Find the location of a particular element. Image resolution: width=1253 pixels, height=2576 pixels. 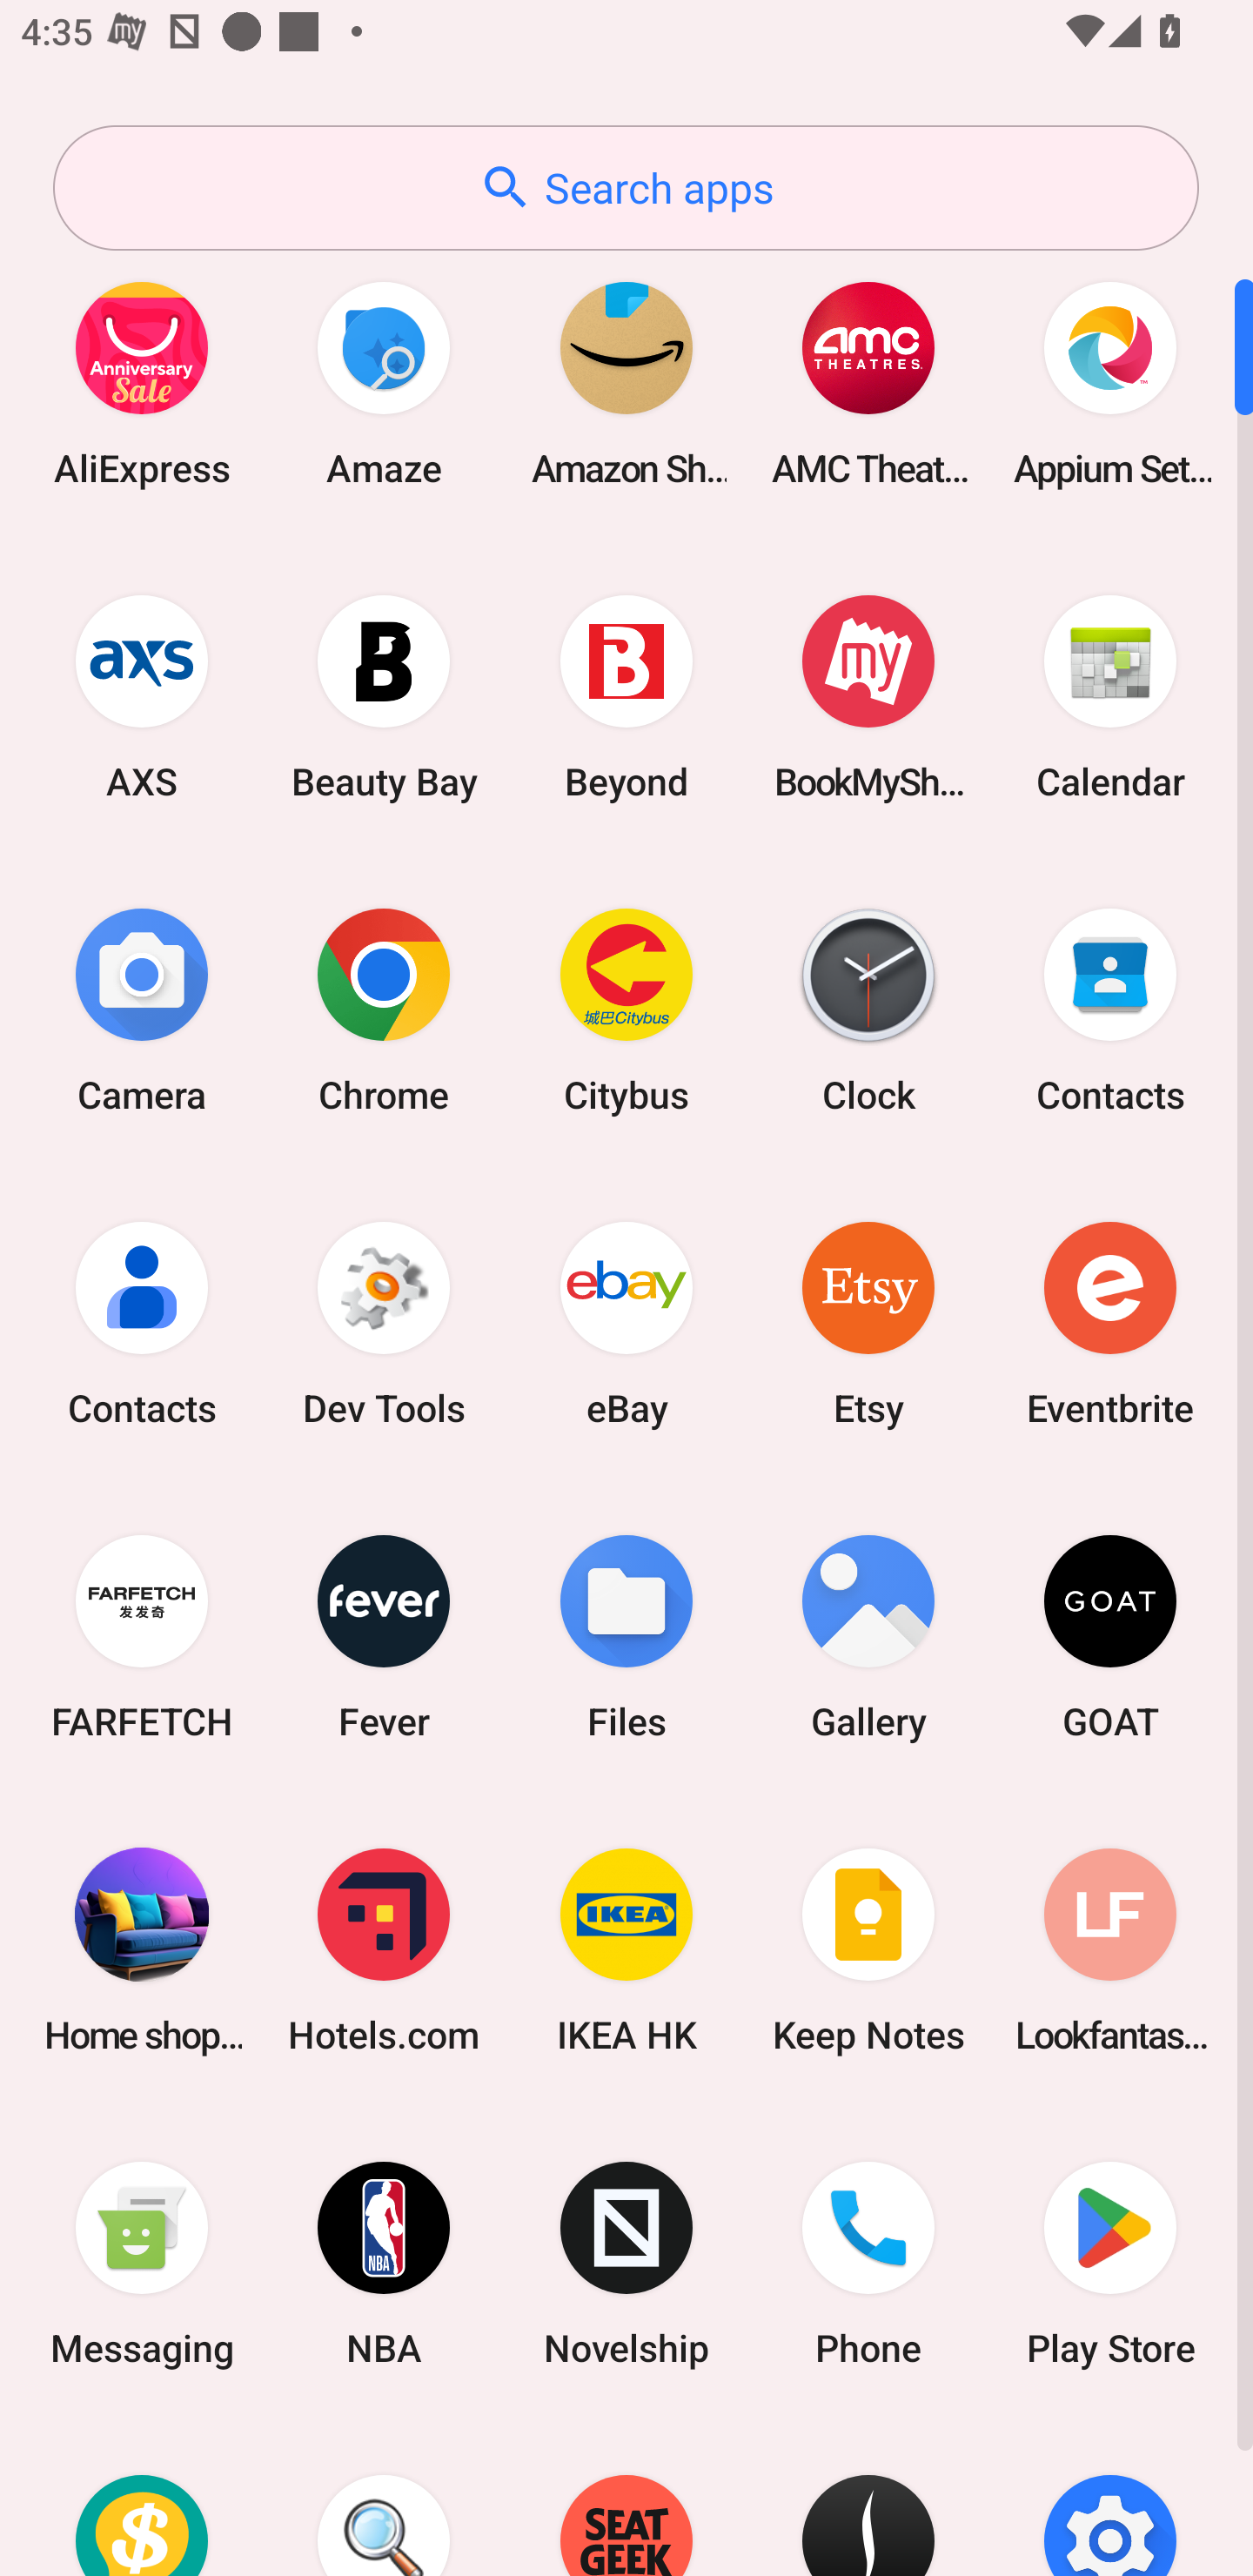

Keep Notes is located at coordinates (868, 1949).